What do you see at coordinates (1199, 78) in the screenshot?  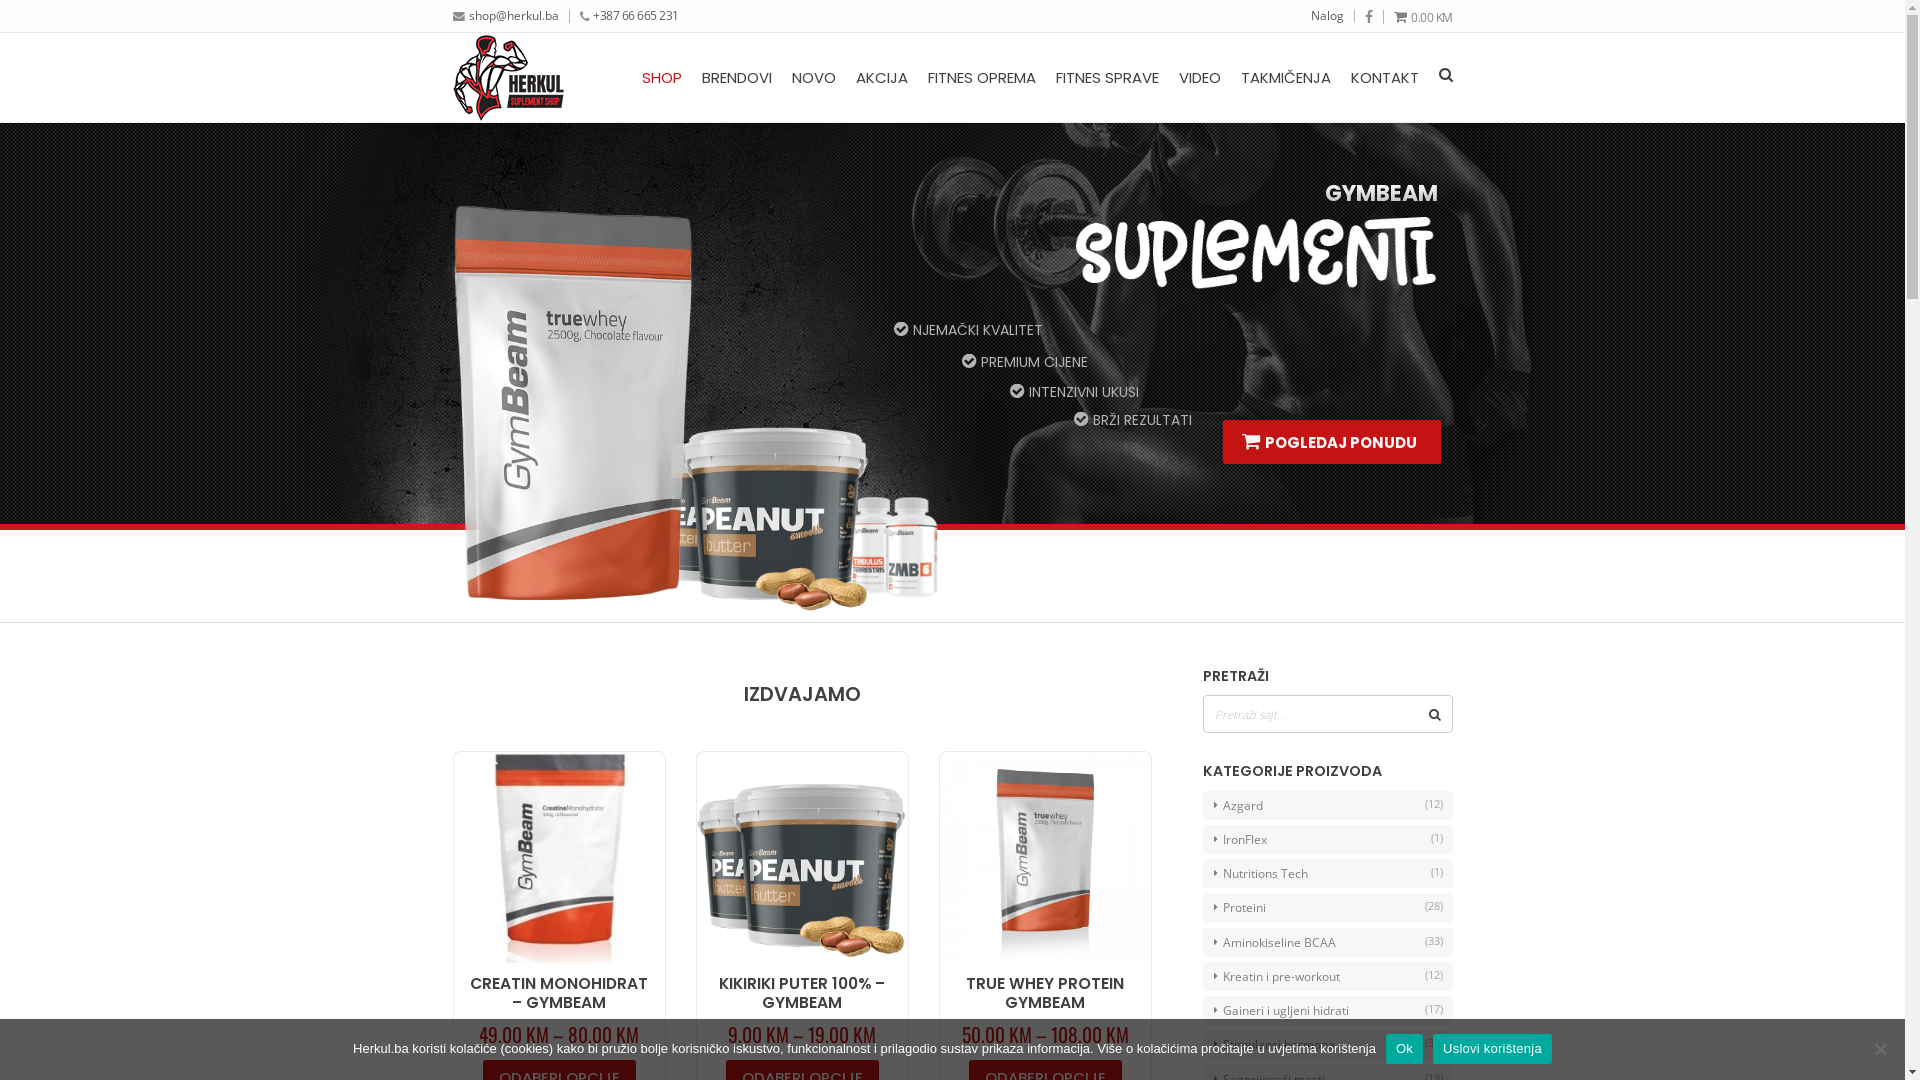 I see `VIDEO` at bounding box center [1199, 78].